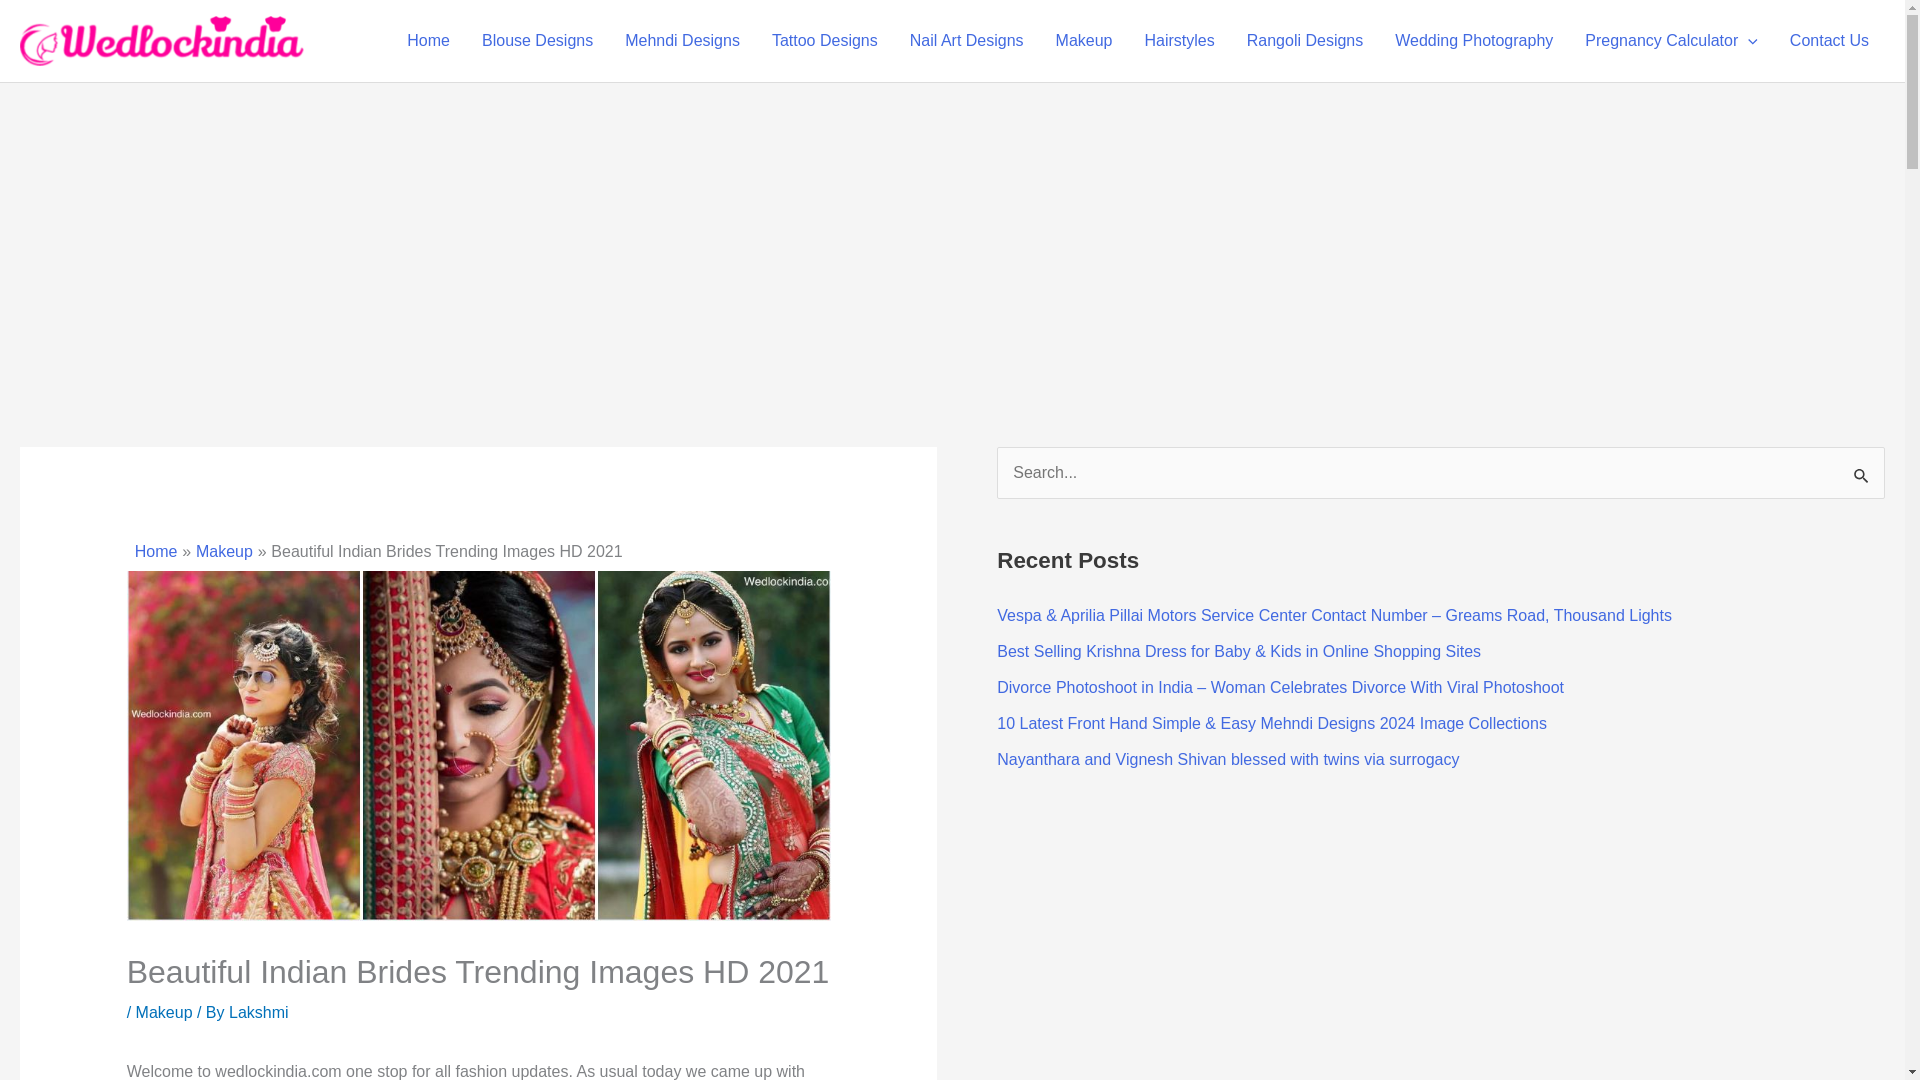 This screenshot has width=1920, height=1080. Describe the element at coordinates (1830, 40) in the screenshot. I see `Contact Us` at that location.